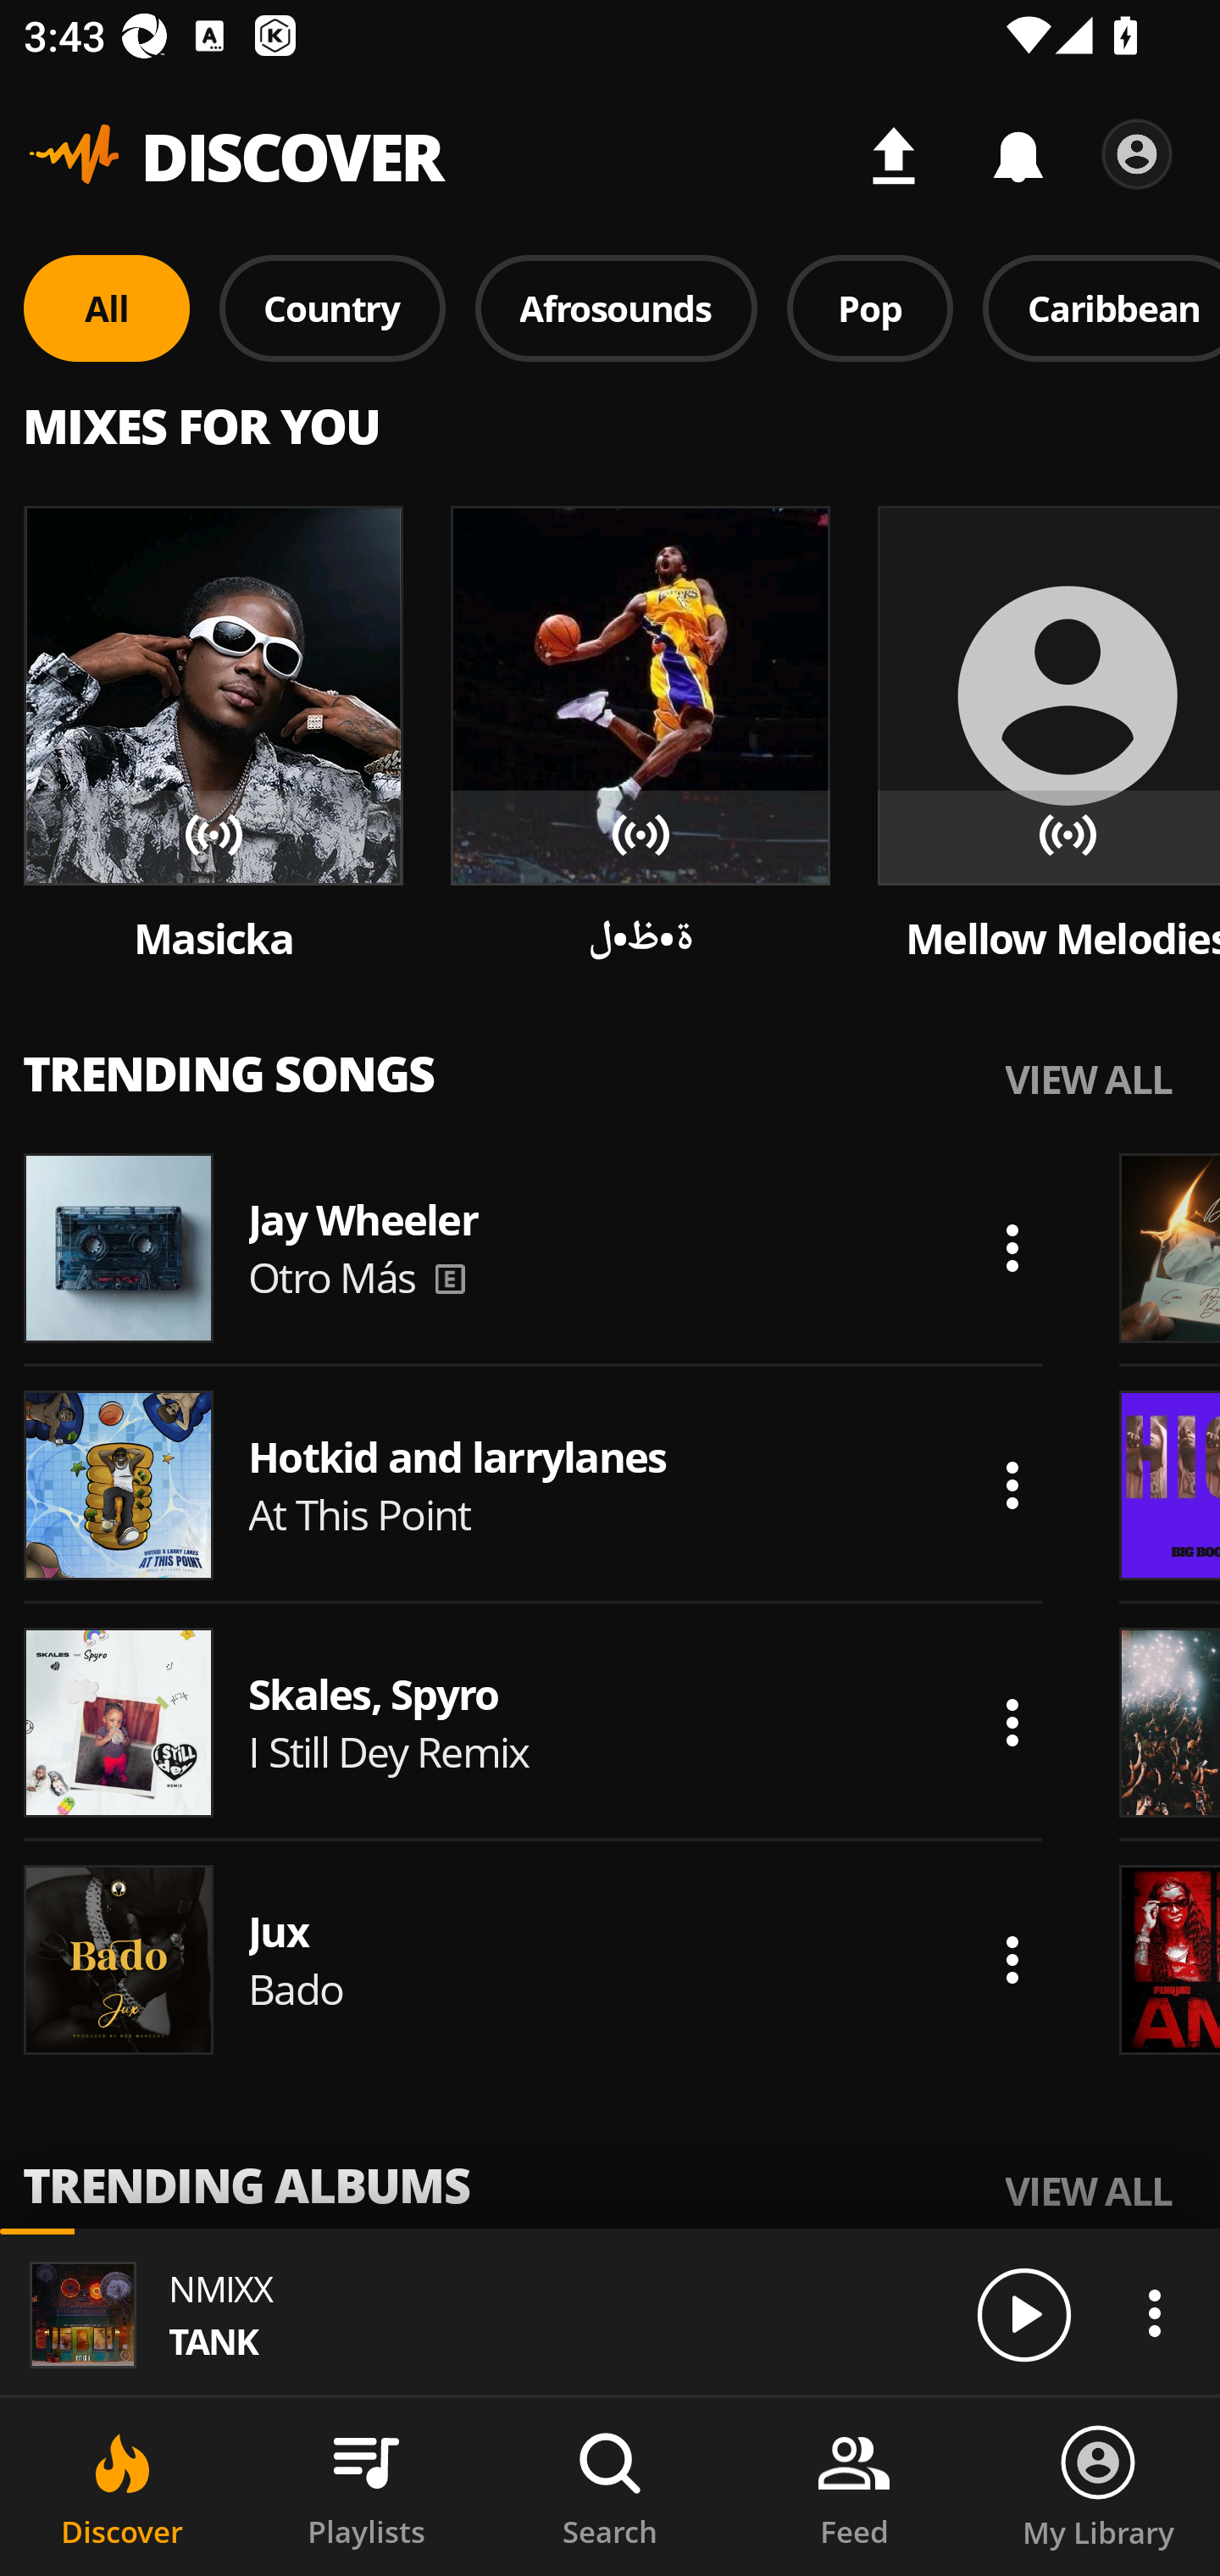 The width and height of the screenshot is (1220, 2576). I want to click on Afrosounds, so click(617, 307).